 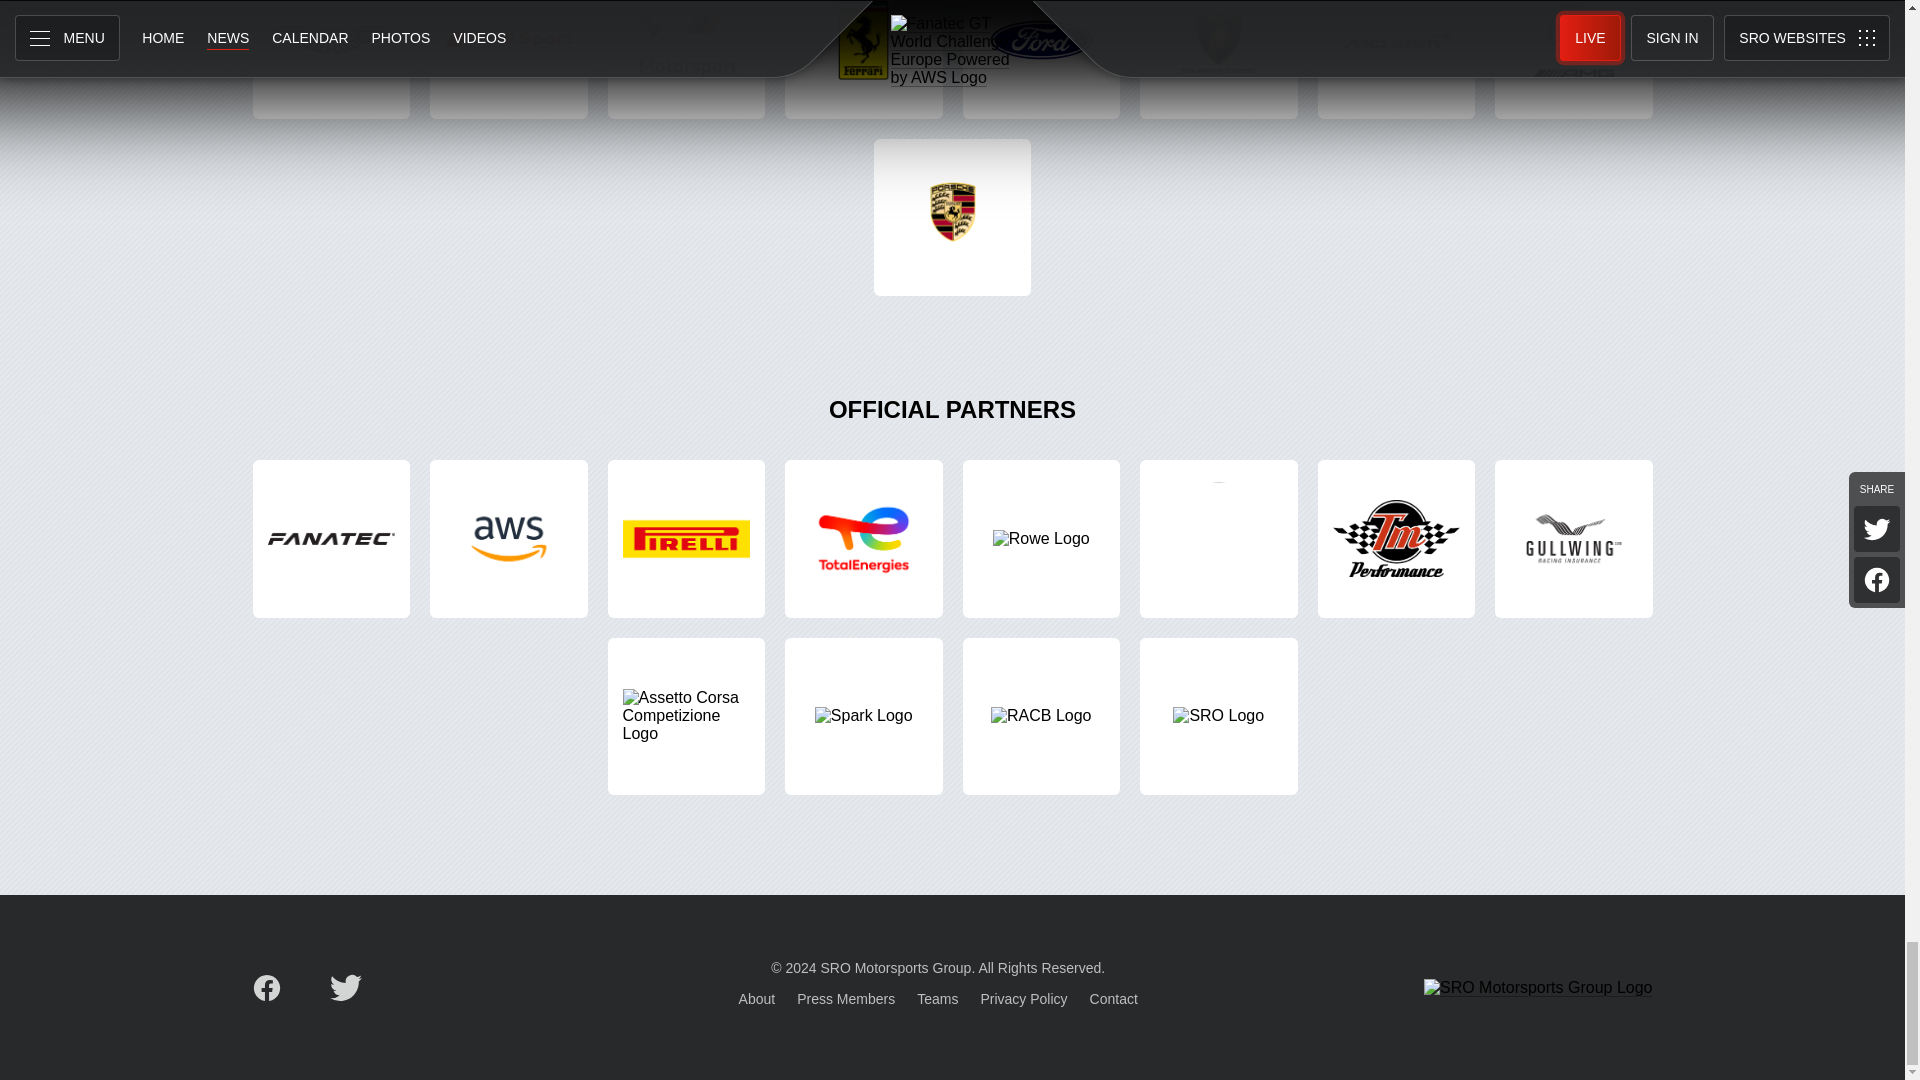 I want to click on Mercedes-AMG, so click(x=1574, y=59).